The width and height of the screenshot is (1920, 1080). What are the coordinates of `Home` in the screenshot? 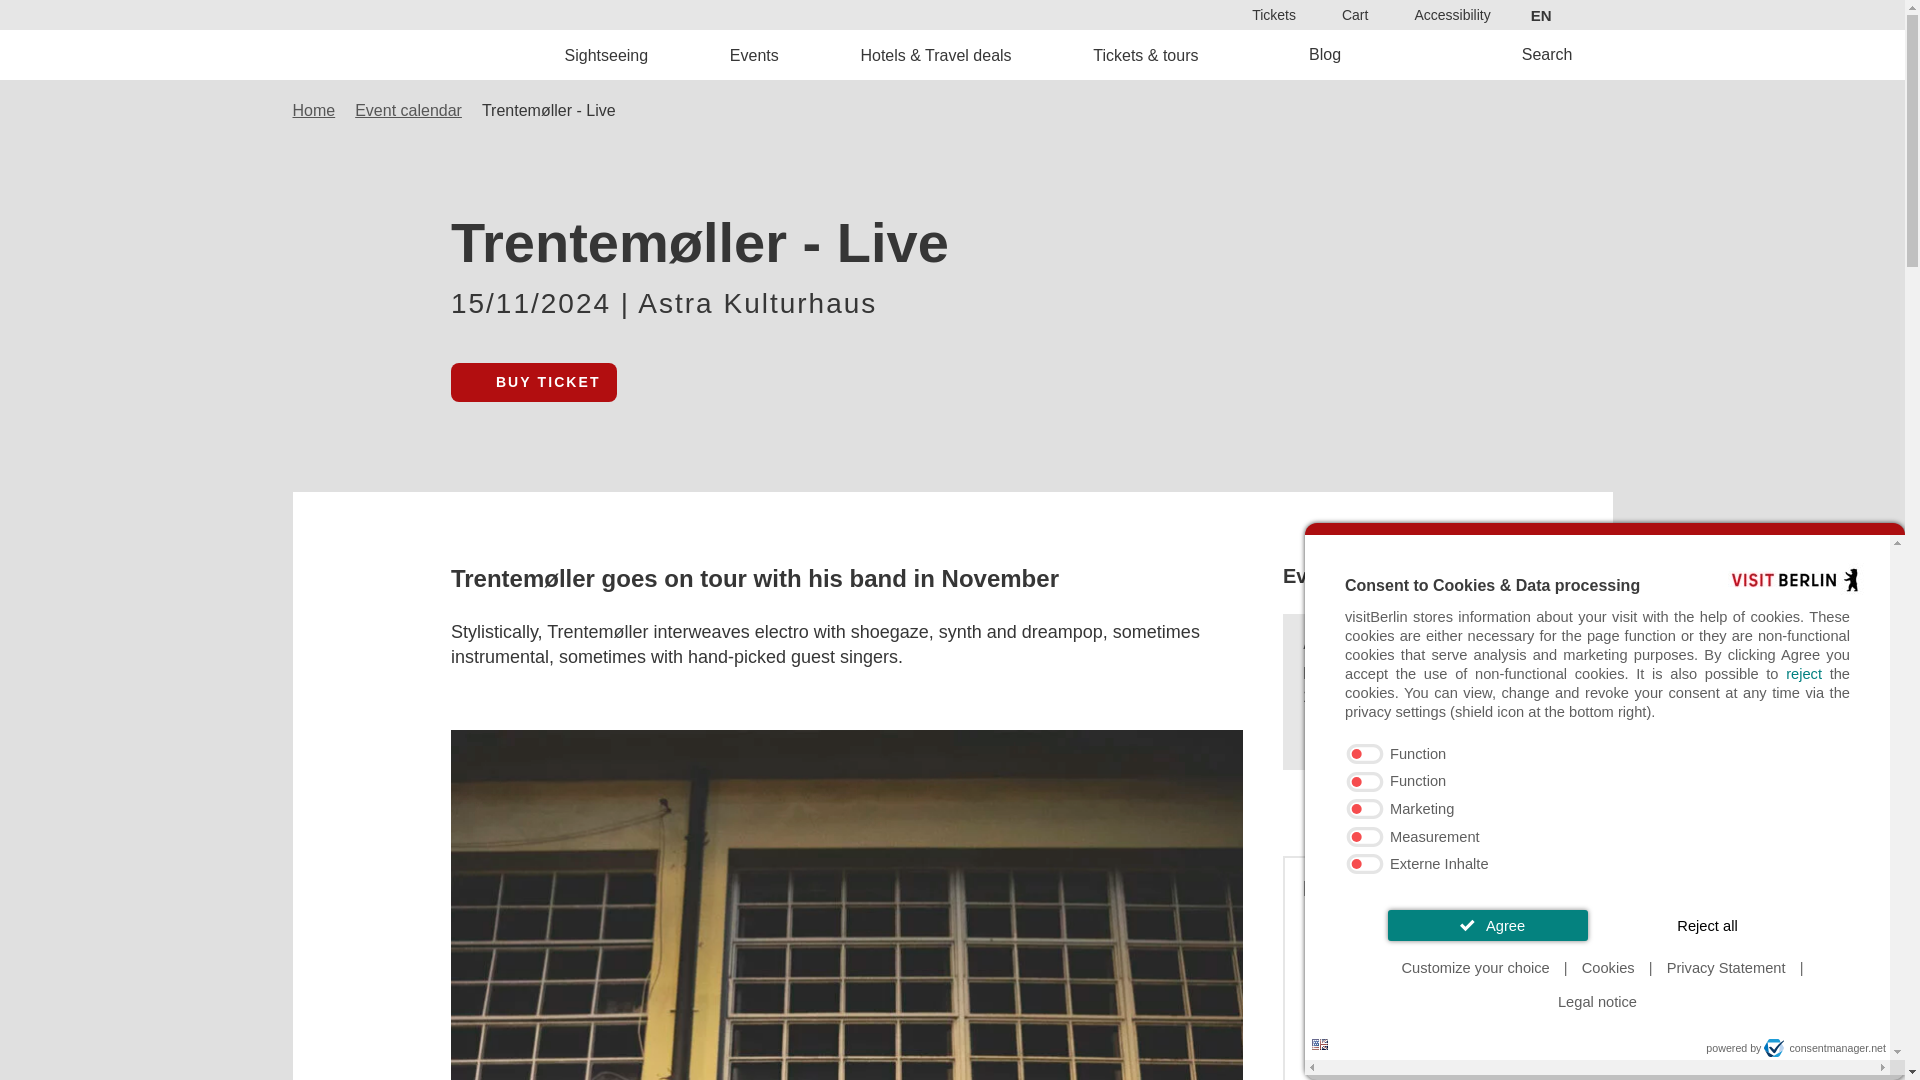 It's located at (432, 54).